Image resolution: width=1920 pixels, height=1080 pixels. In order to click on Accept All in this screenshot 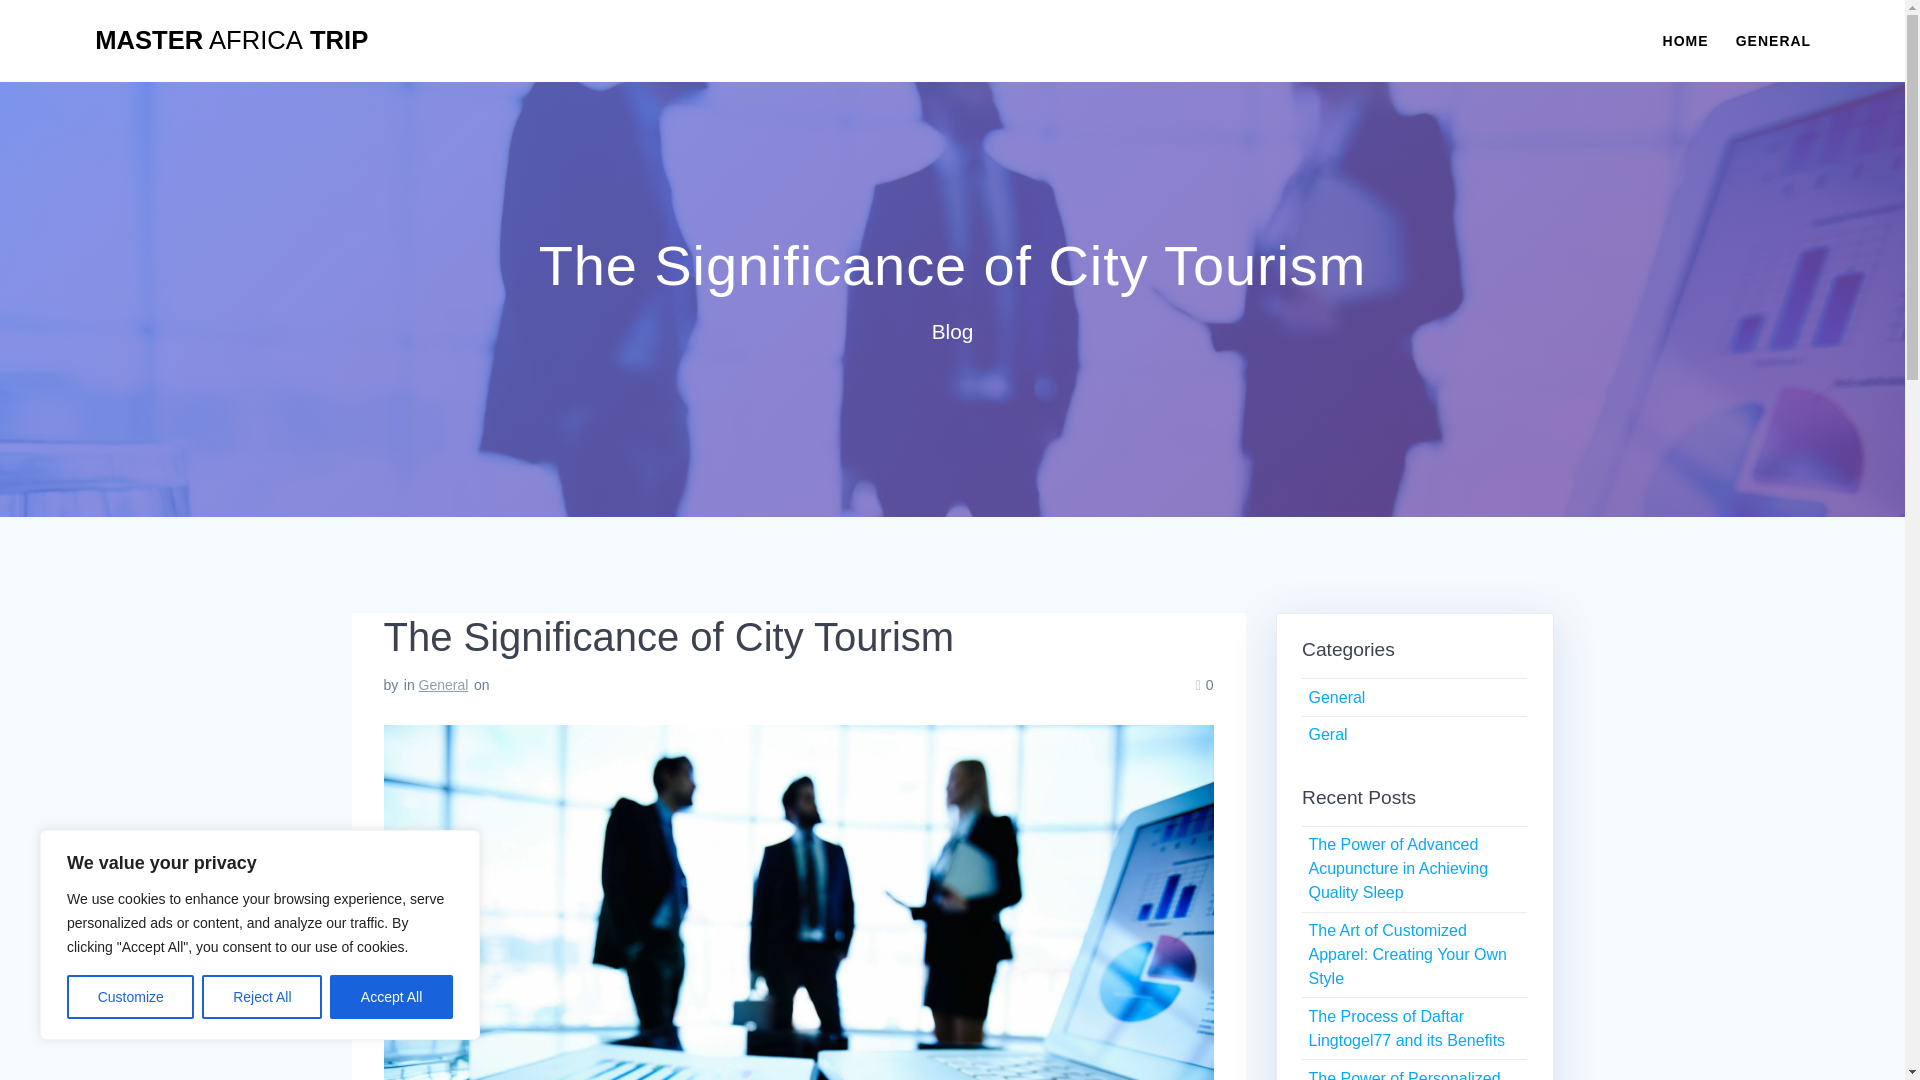, I will do `click(392, 997)`.